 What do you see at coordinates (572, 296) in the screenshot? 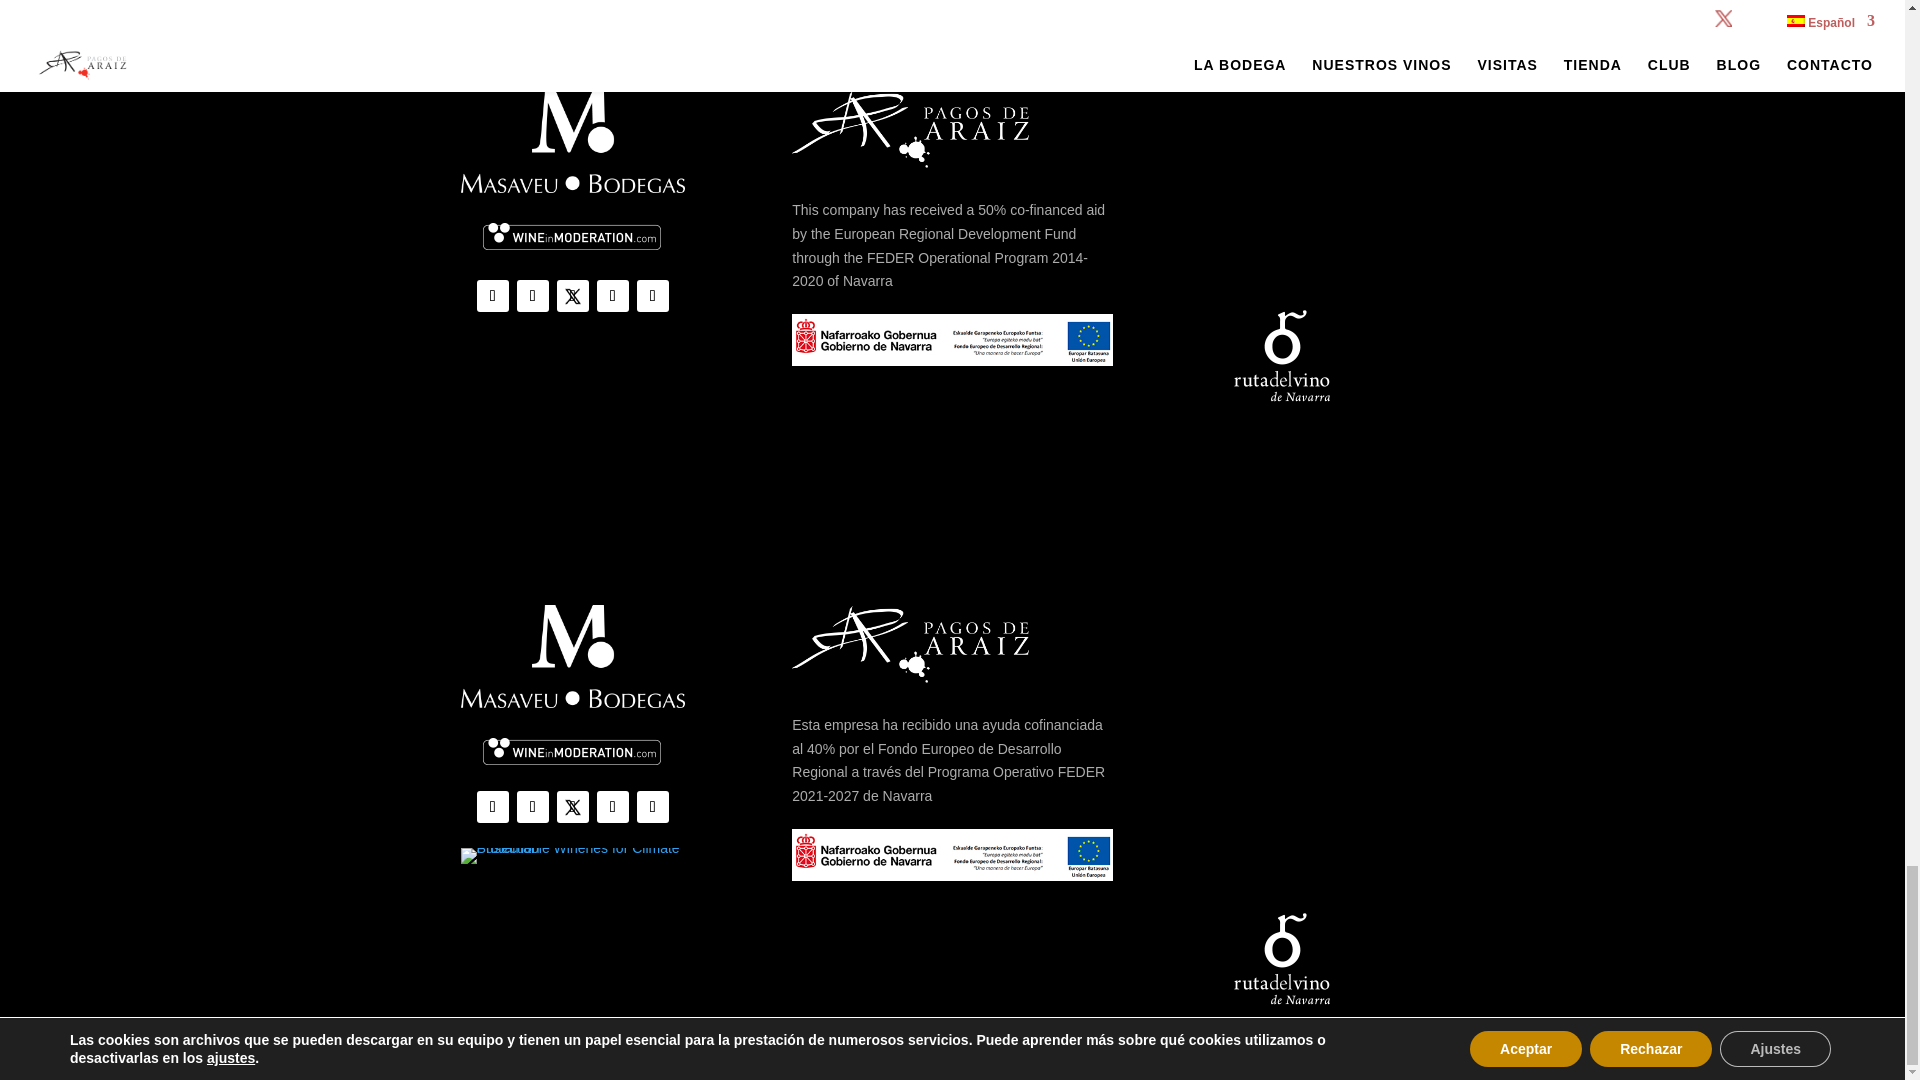
I see `Seguir en X` at bounding box center [572, 296].